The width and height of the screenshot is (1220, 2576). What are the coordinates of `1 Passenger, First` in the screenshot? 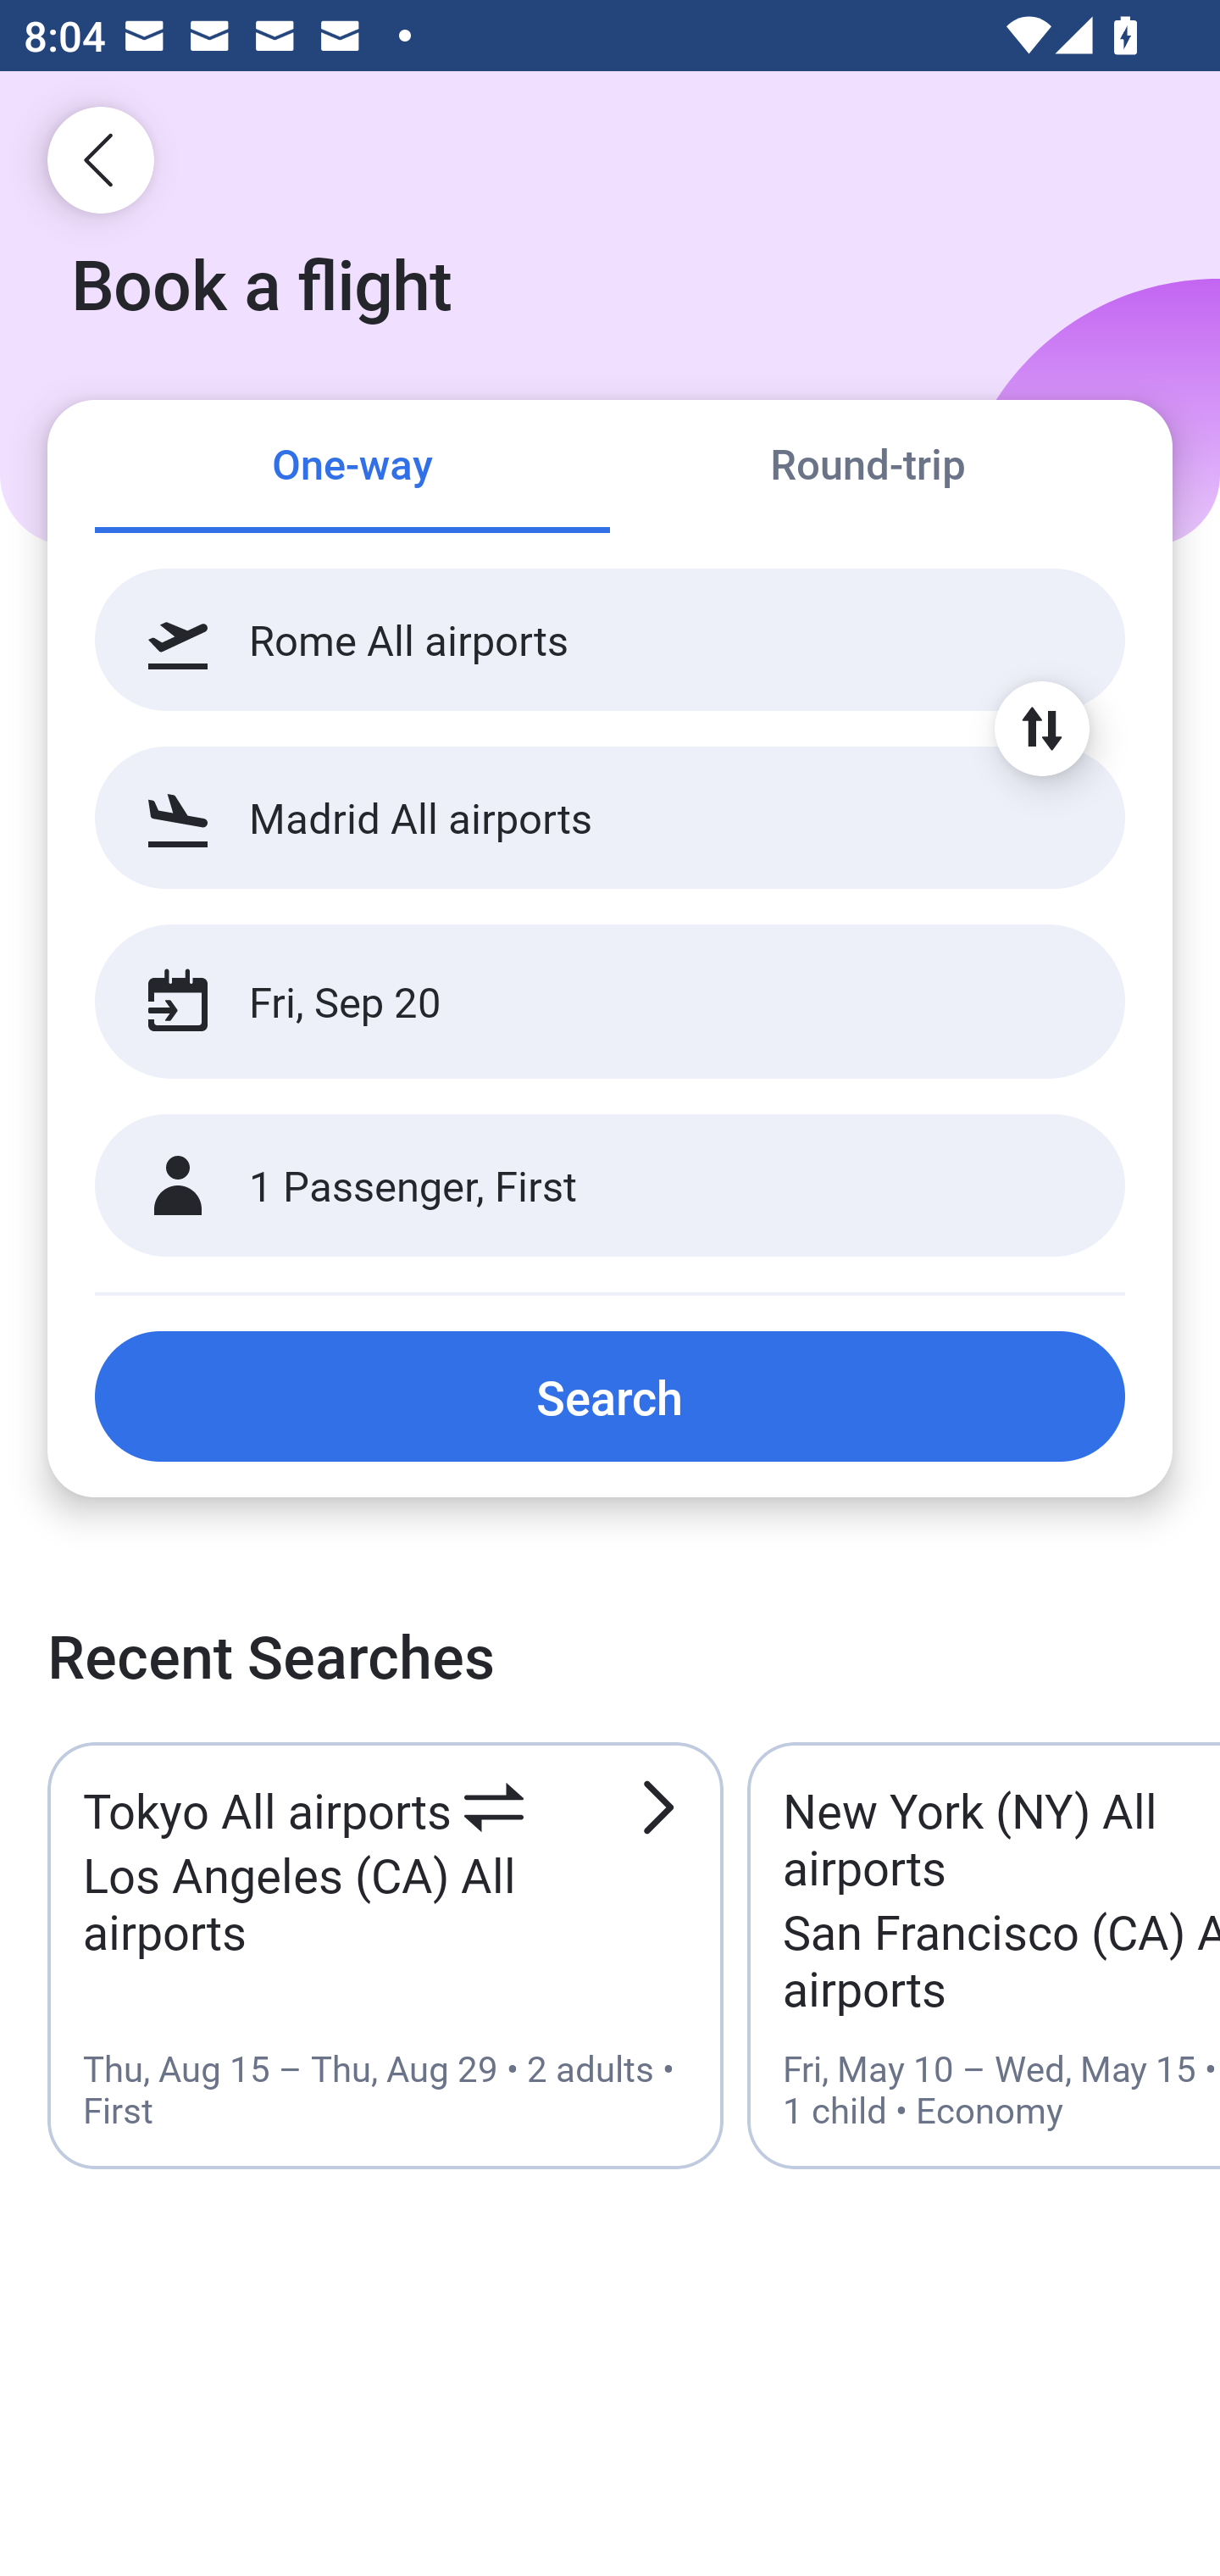 It's located at (610, 1186).